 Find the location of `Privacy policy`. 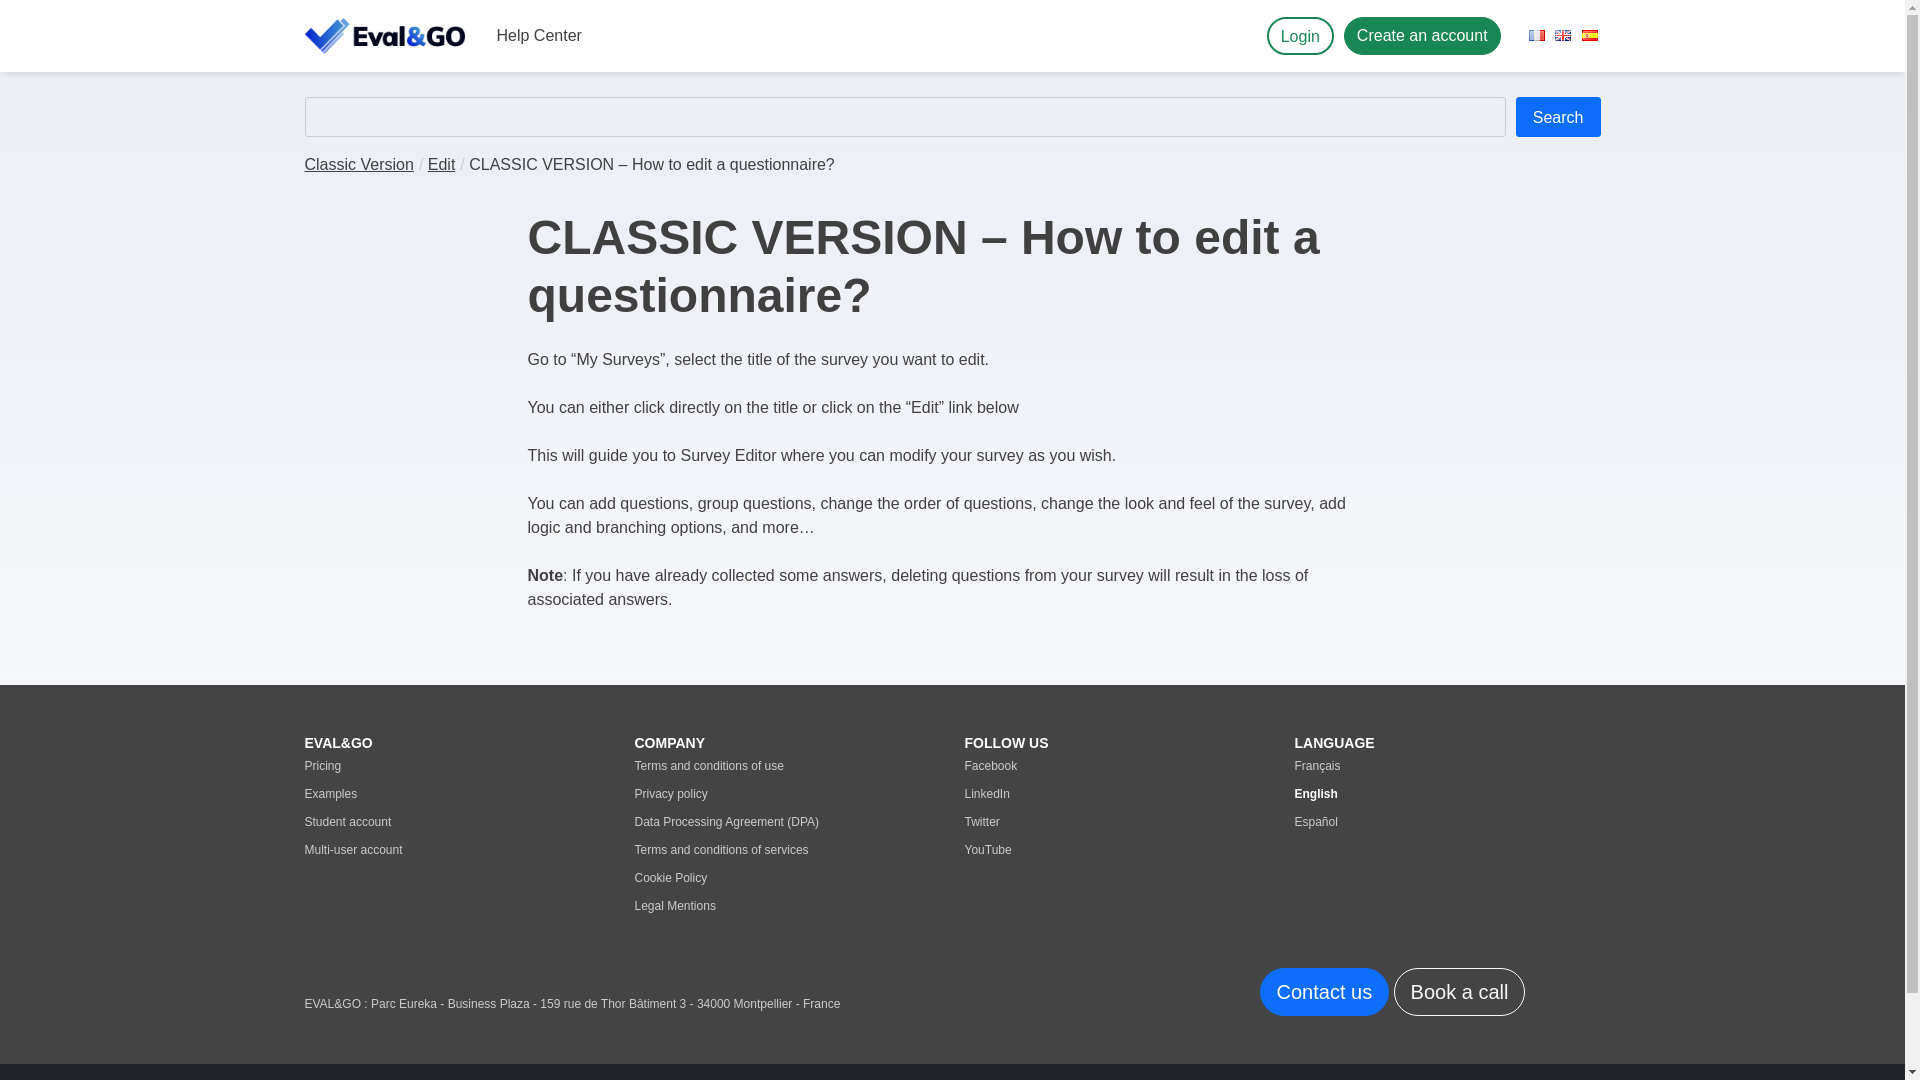

Privacy policy is located at coordinates (786, 793).